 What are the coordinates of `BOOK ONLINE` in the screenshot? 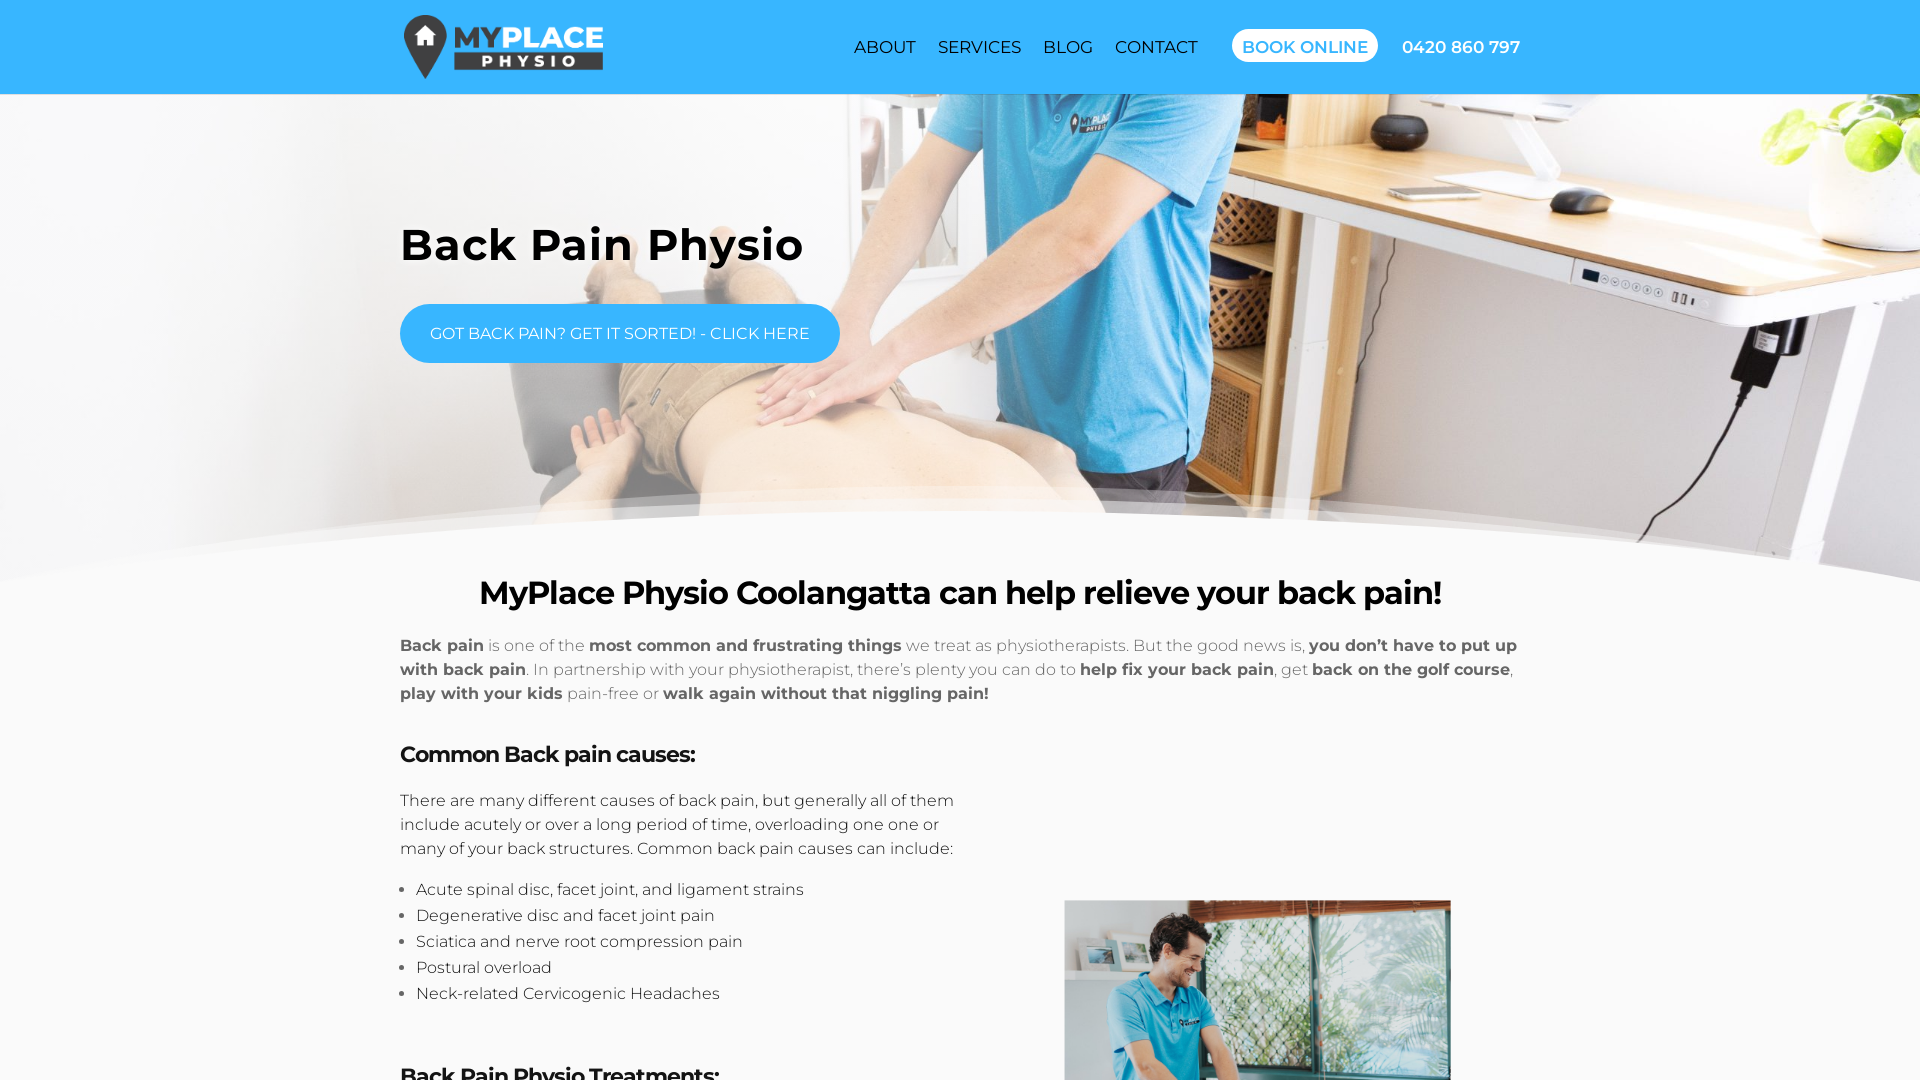 It's located at (1305, 46).